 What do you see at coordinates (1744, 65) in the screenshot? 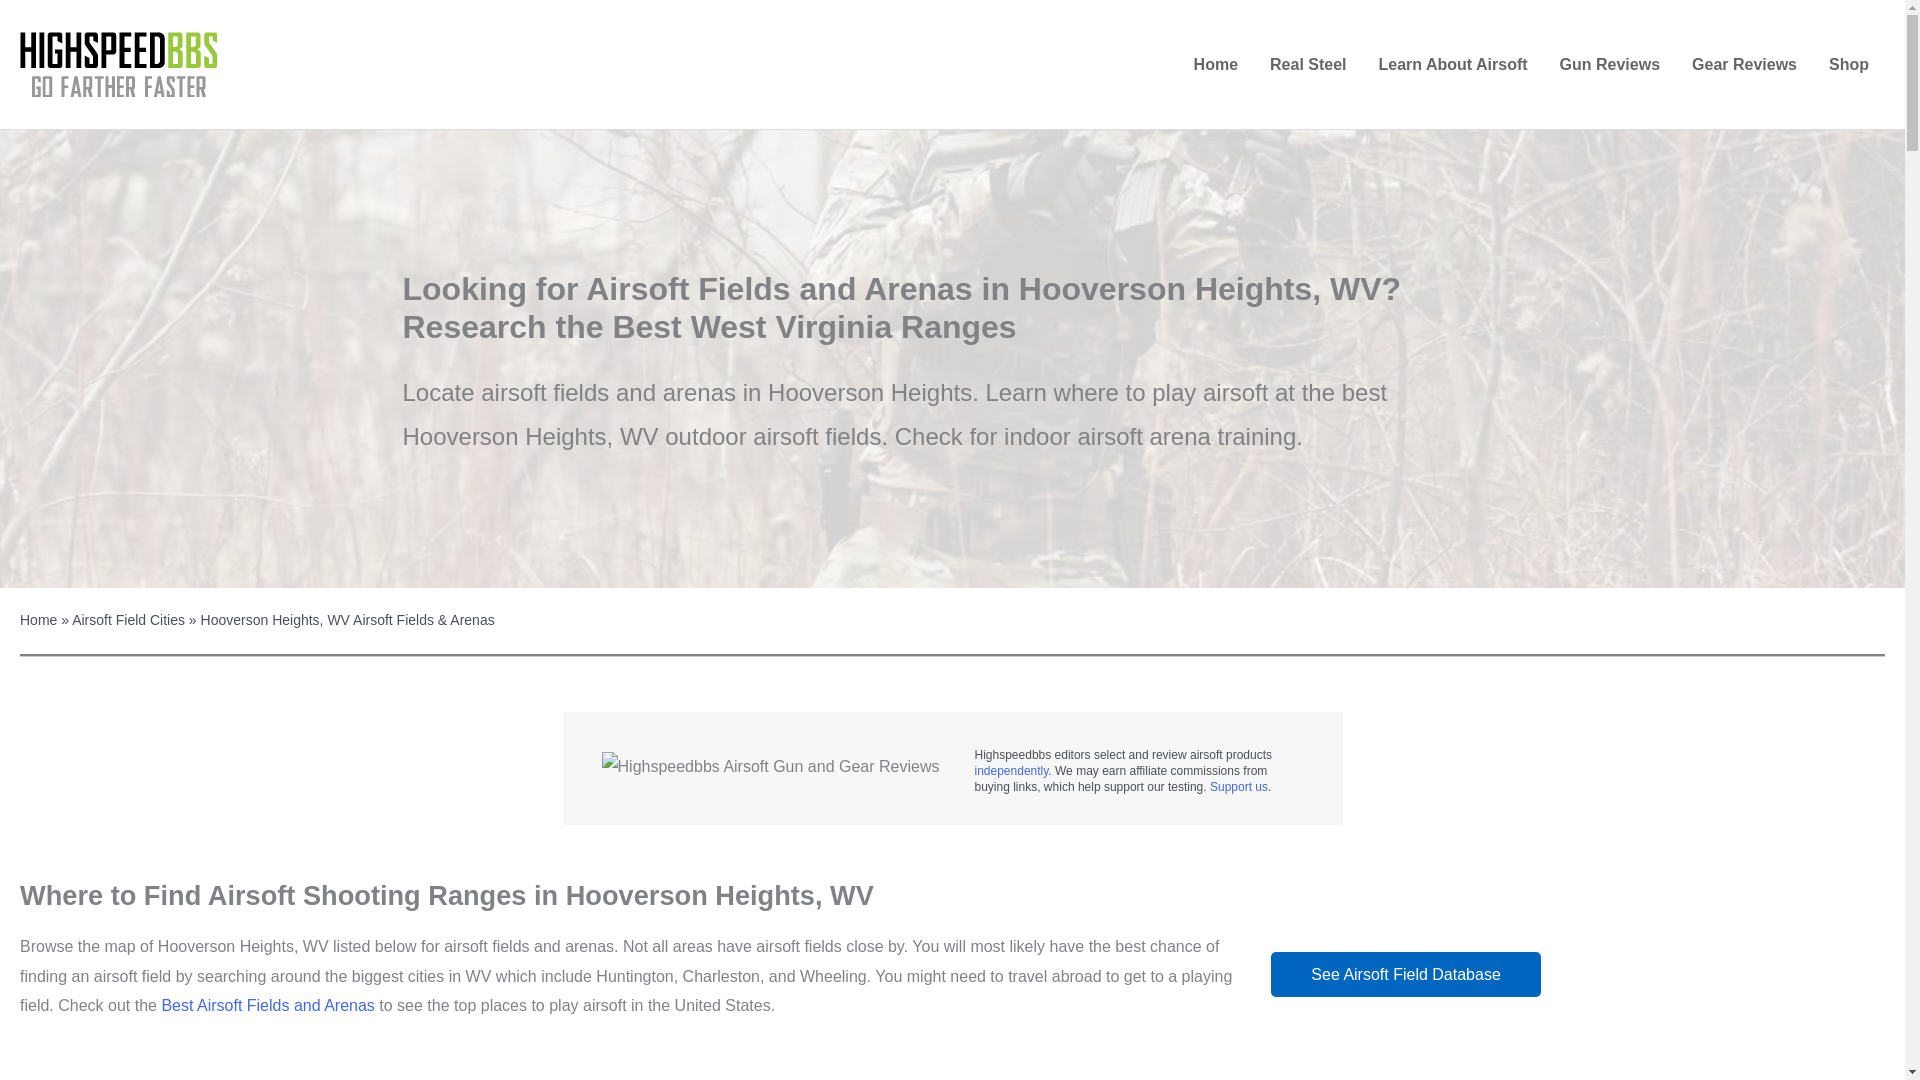
I see `Gear Reviews` at bounding box center [1744, 65].